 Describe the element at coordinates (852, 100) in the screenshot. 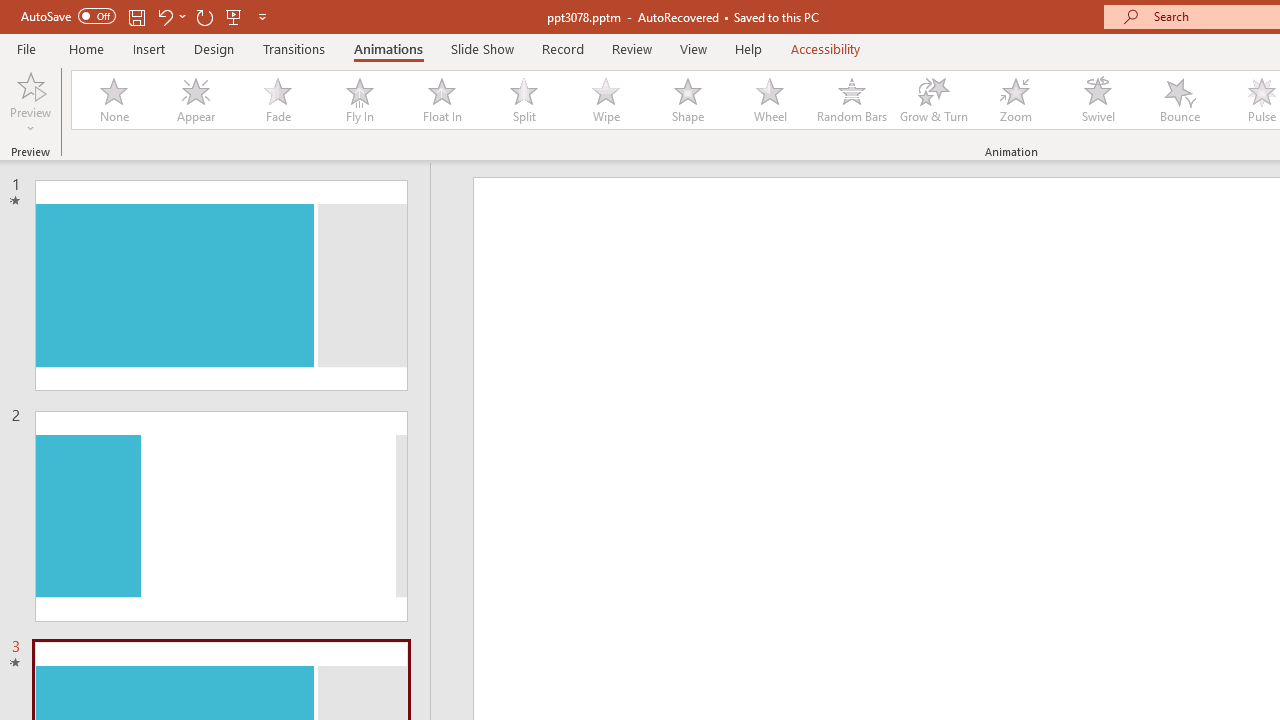

I see `Random Bars` at that location.